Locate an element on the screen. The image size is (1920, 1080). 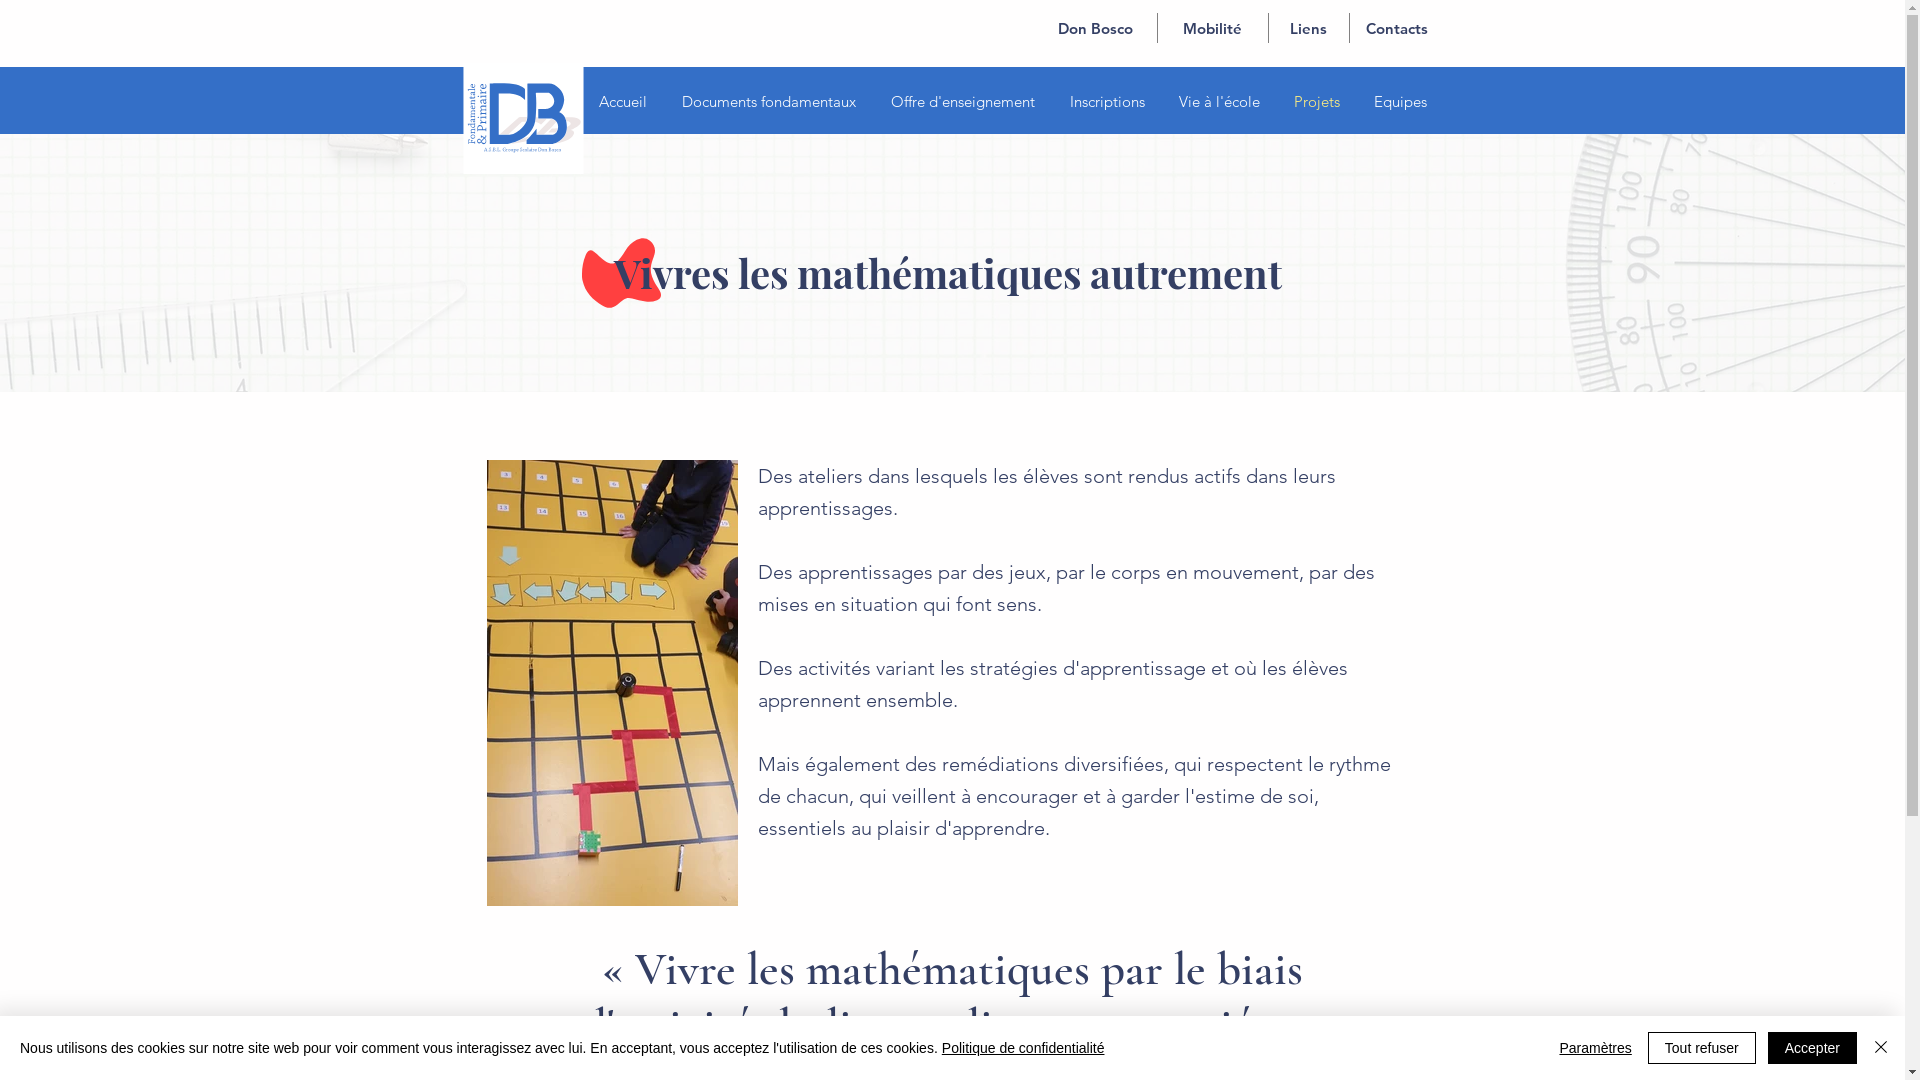
Contacts is located at coordinates (1398, 28).